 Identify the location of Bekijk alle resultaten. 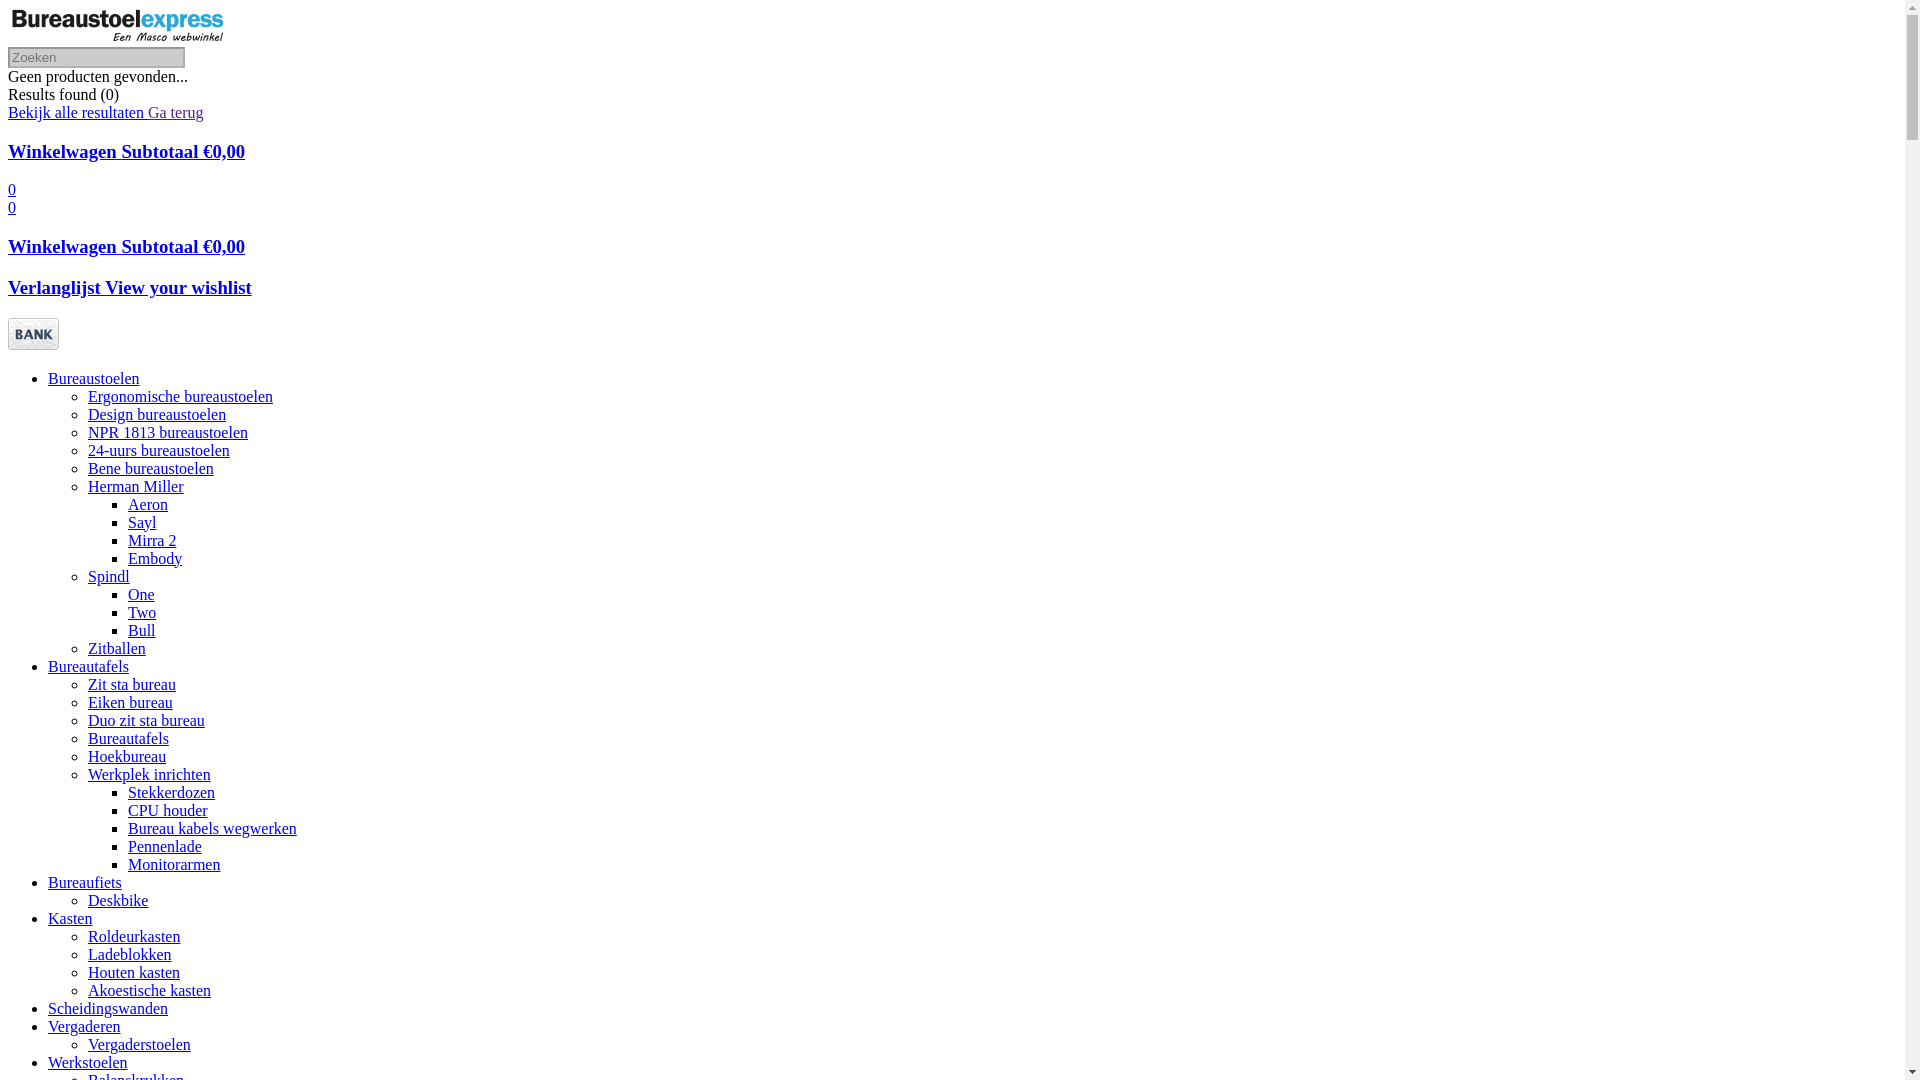
(78, 112).